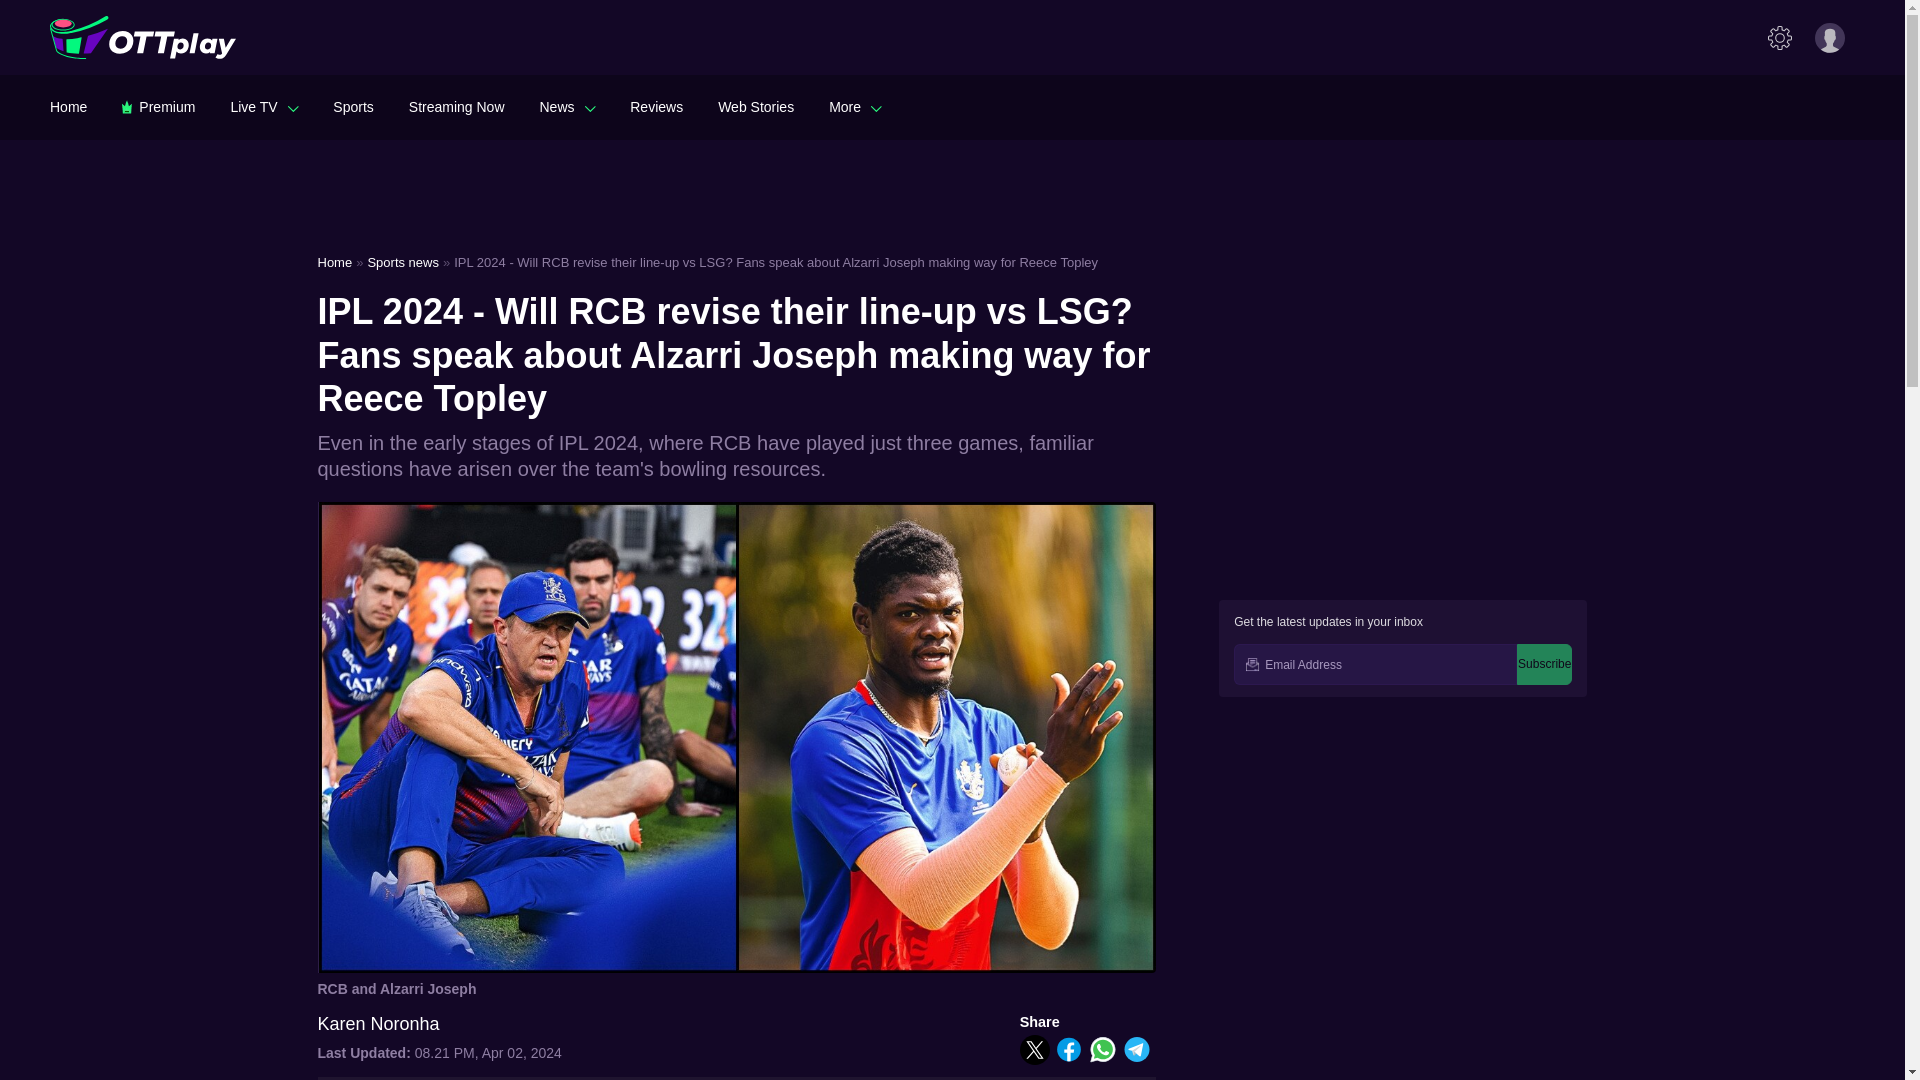 This screenshot has width=1920, height=1080. What do you see at coordinates (567, 106) in the screenshot?
I see `News` at bounding box center [567, 106].